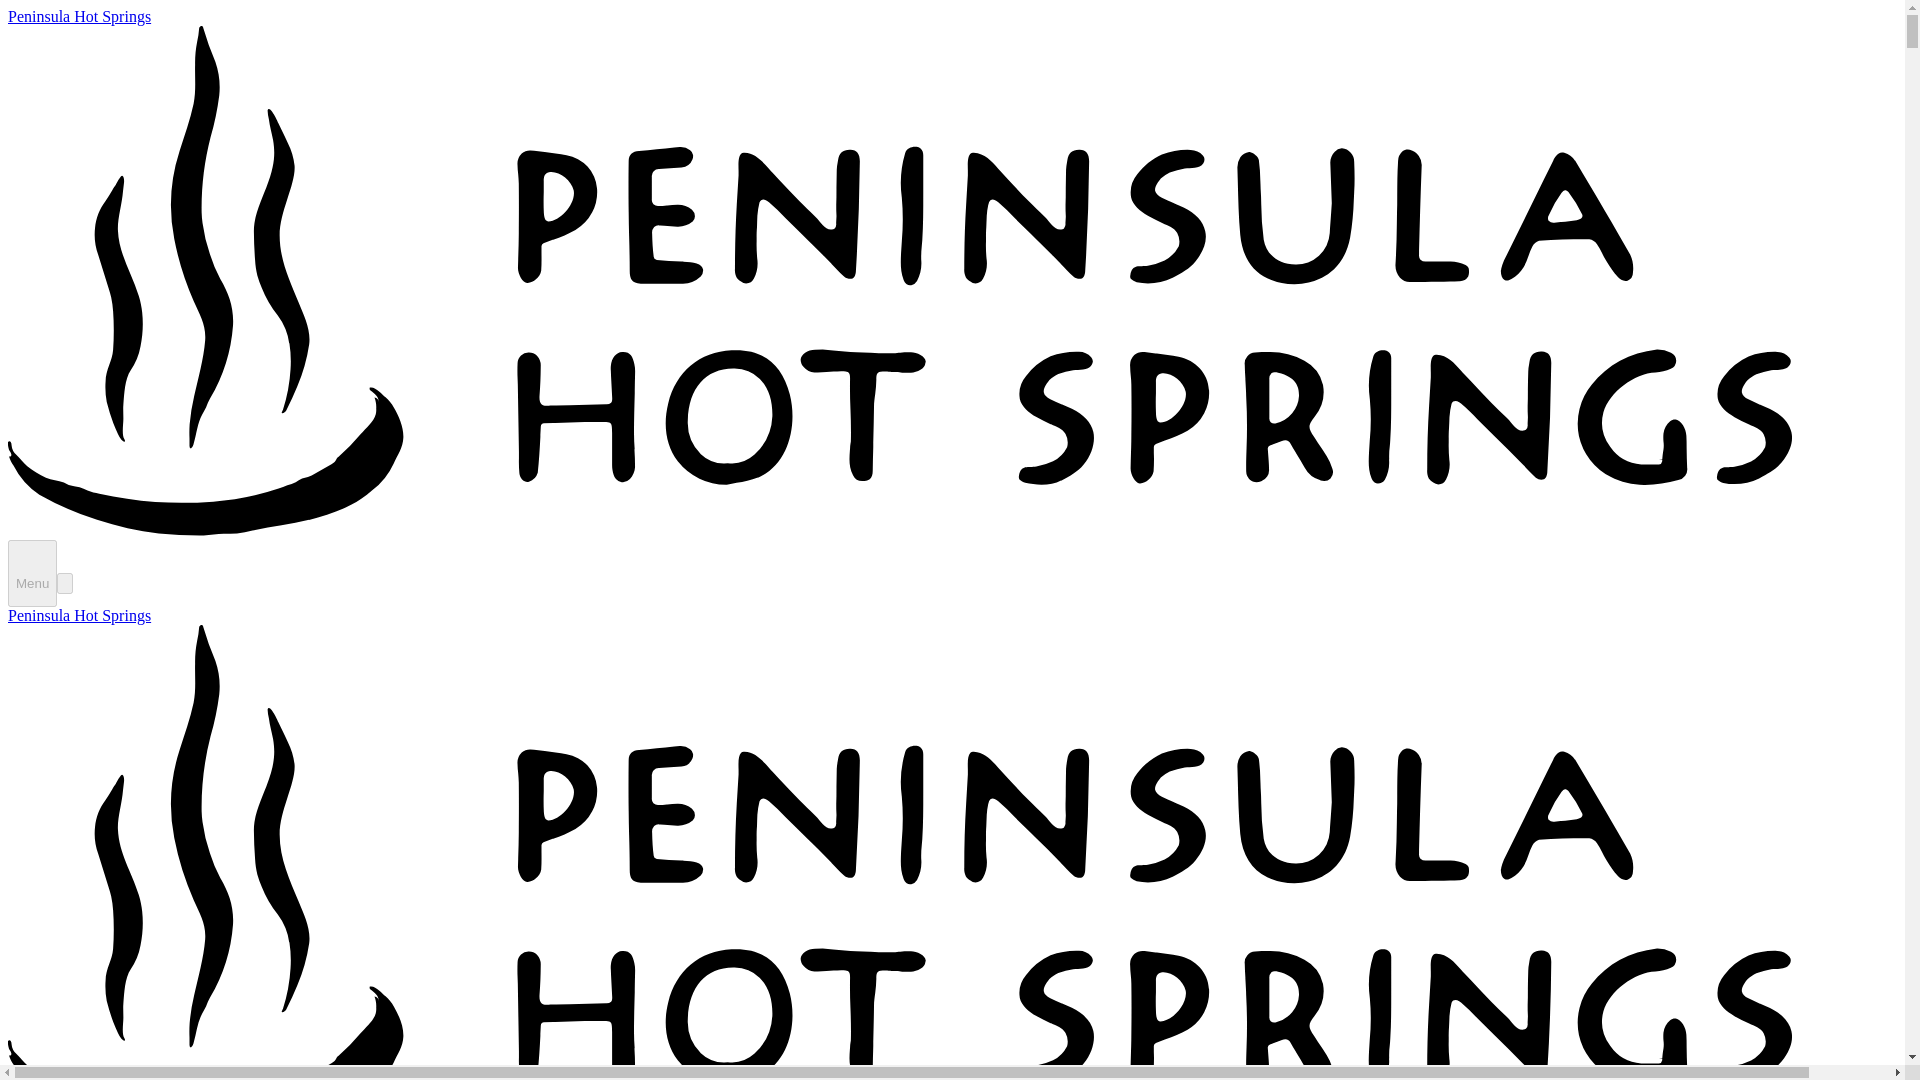 The width and height of the screenshot is (1920, 1080). Describe the element at coordinates (32, 573) in the screenshot. I see `Menu` at that location.